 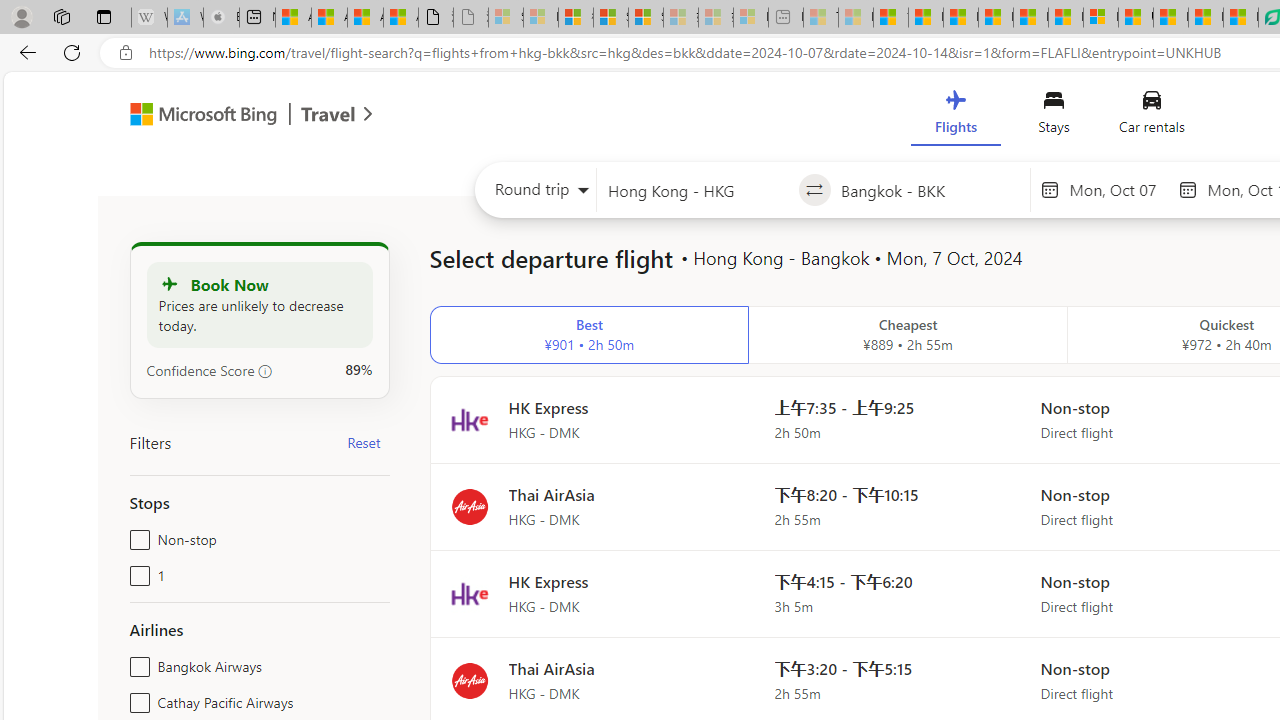 I want to click on Microsoft Bing, so click(x=194, y=116).